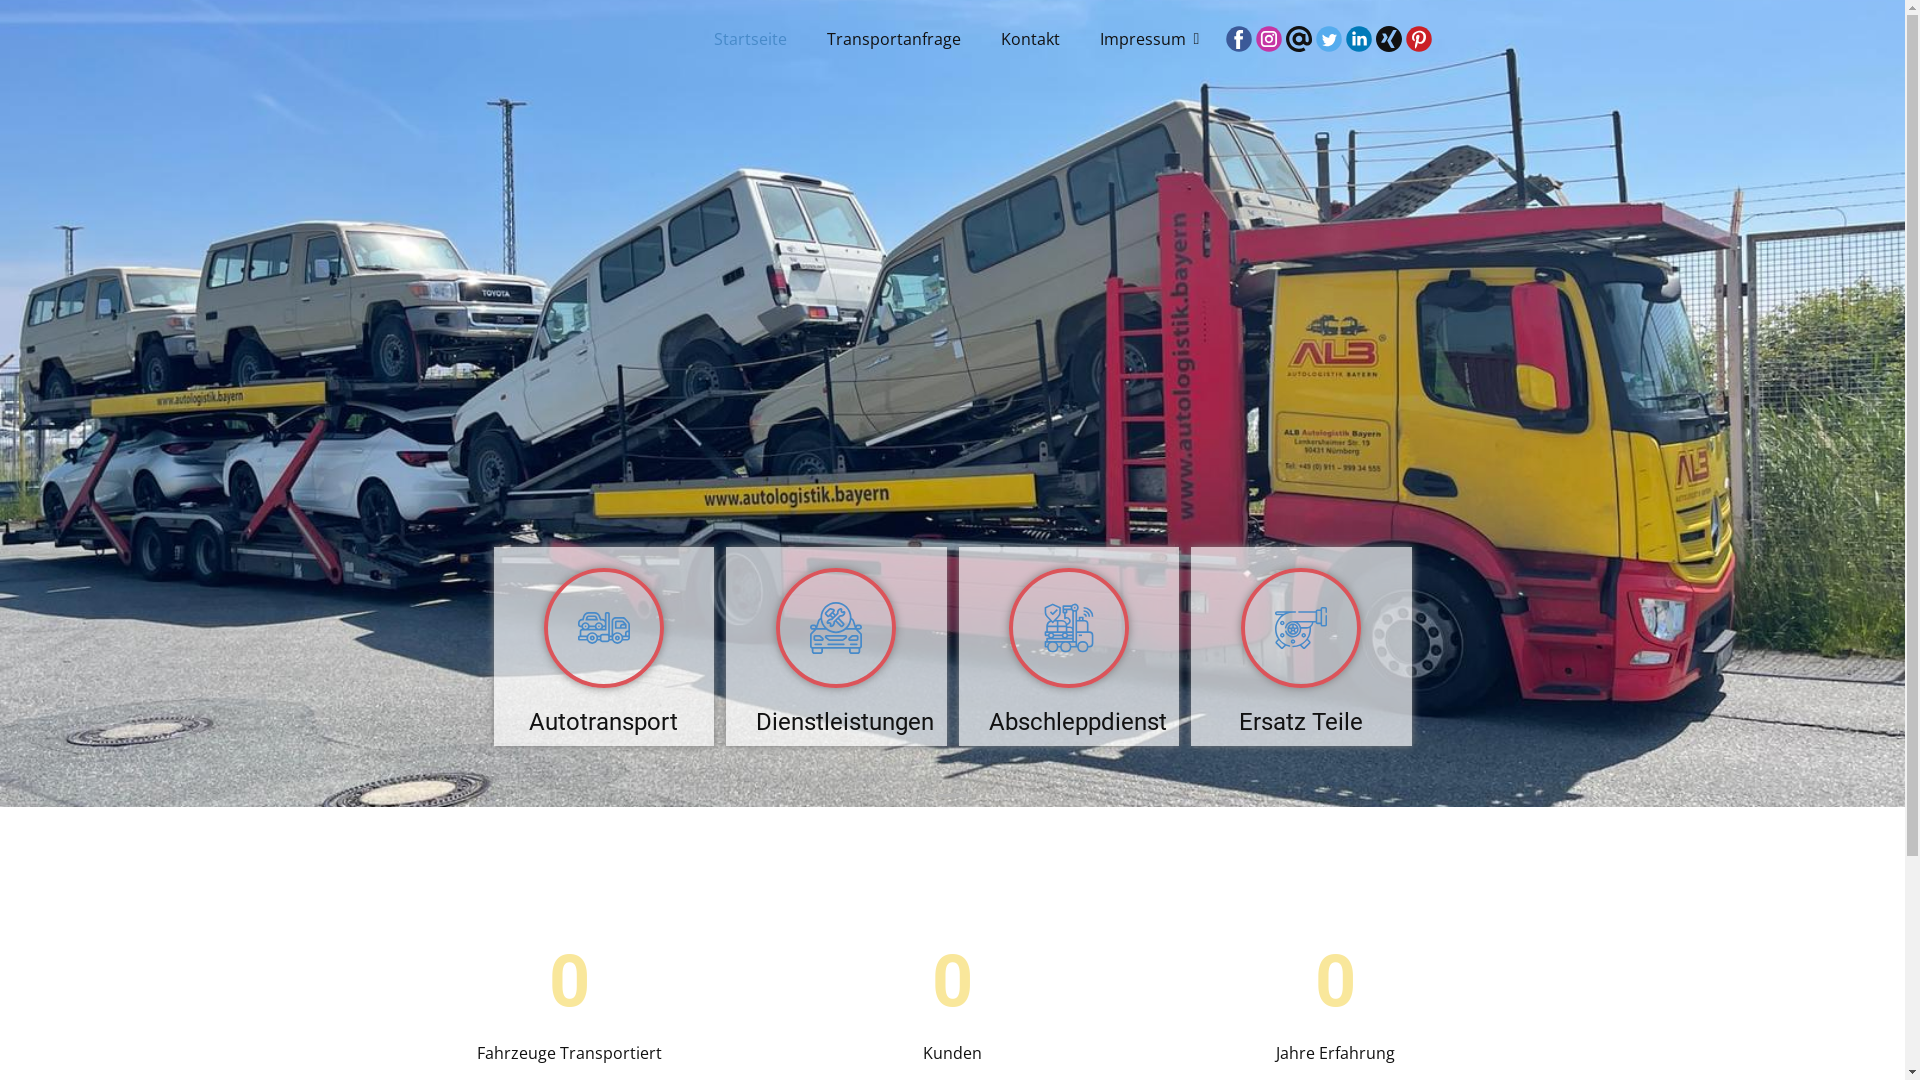 This screenshot has height=1080, width=1920. What do you see at coordinates (1301, 628) in the screenshot?
I see `KFZ Ersatzteile` at bounding box center [1301, 628].